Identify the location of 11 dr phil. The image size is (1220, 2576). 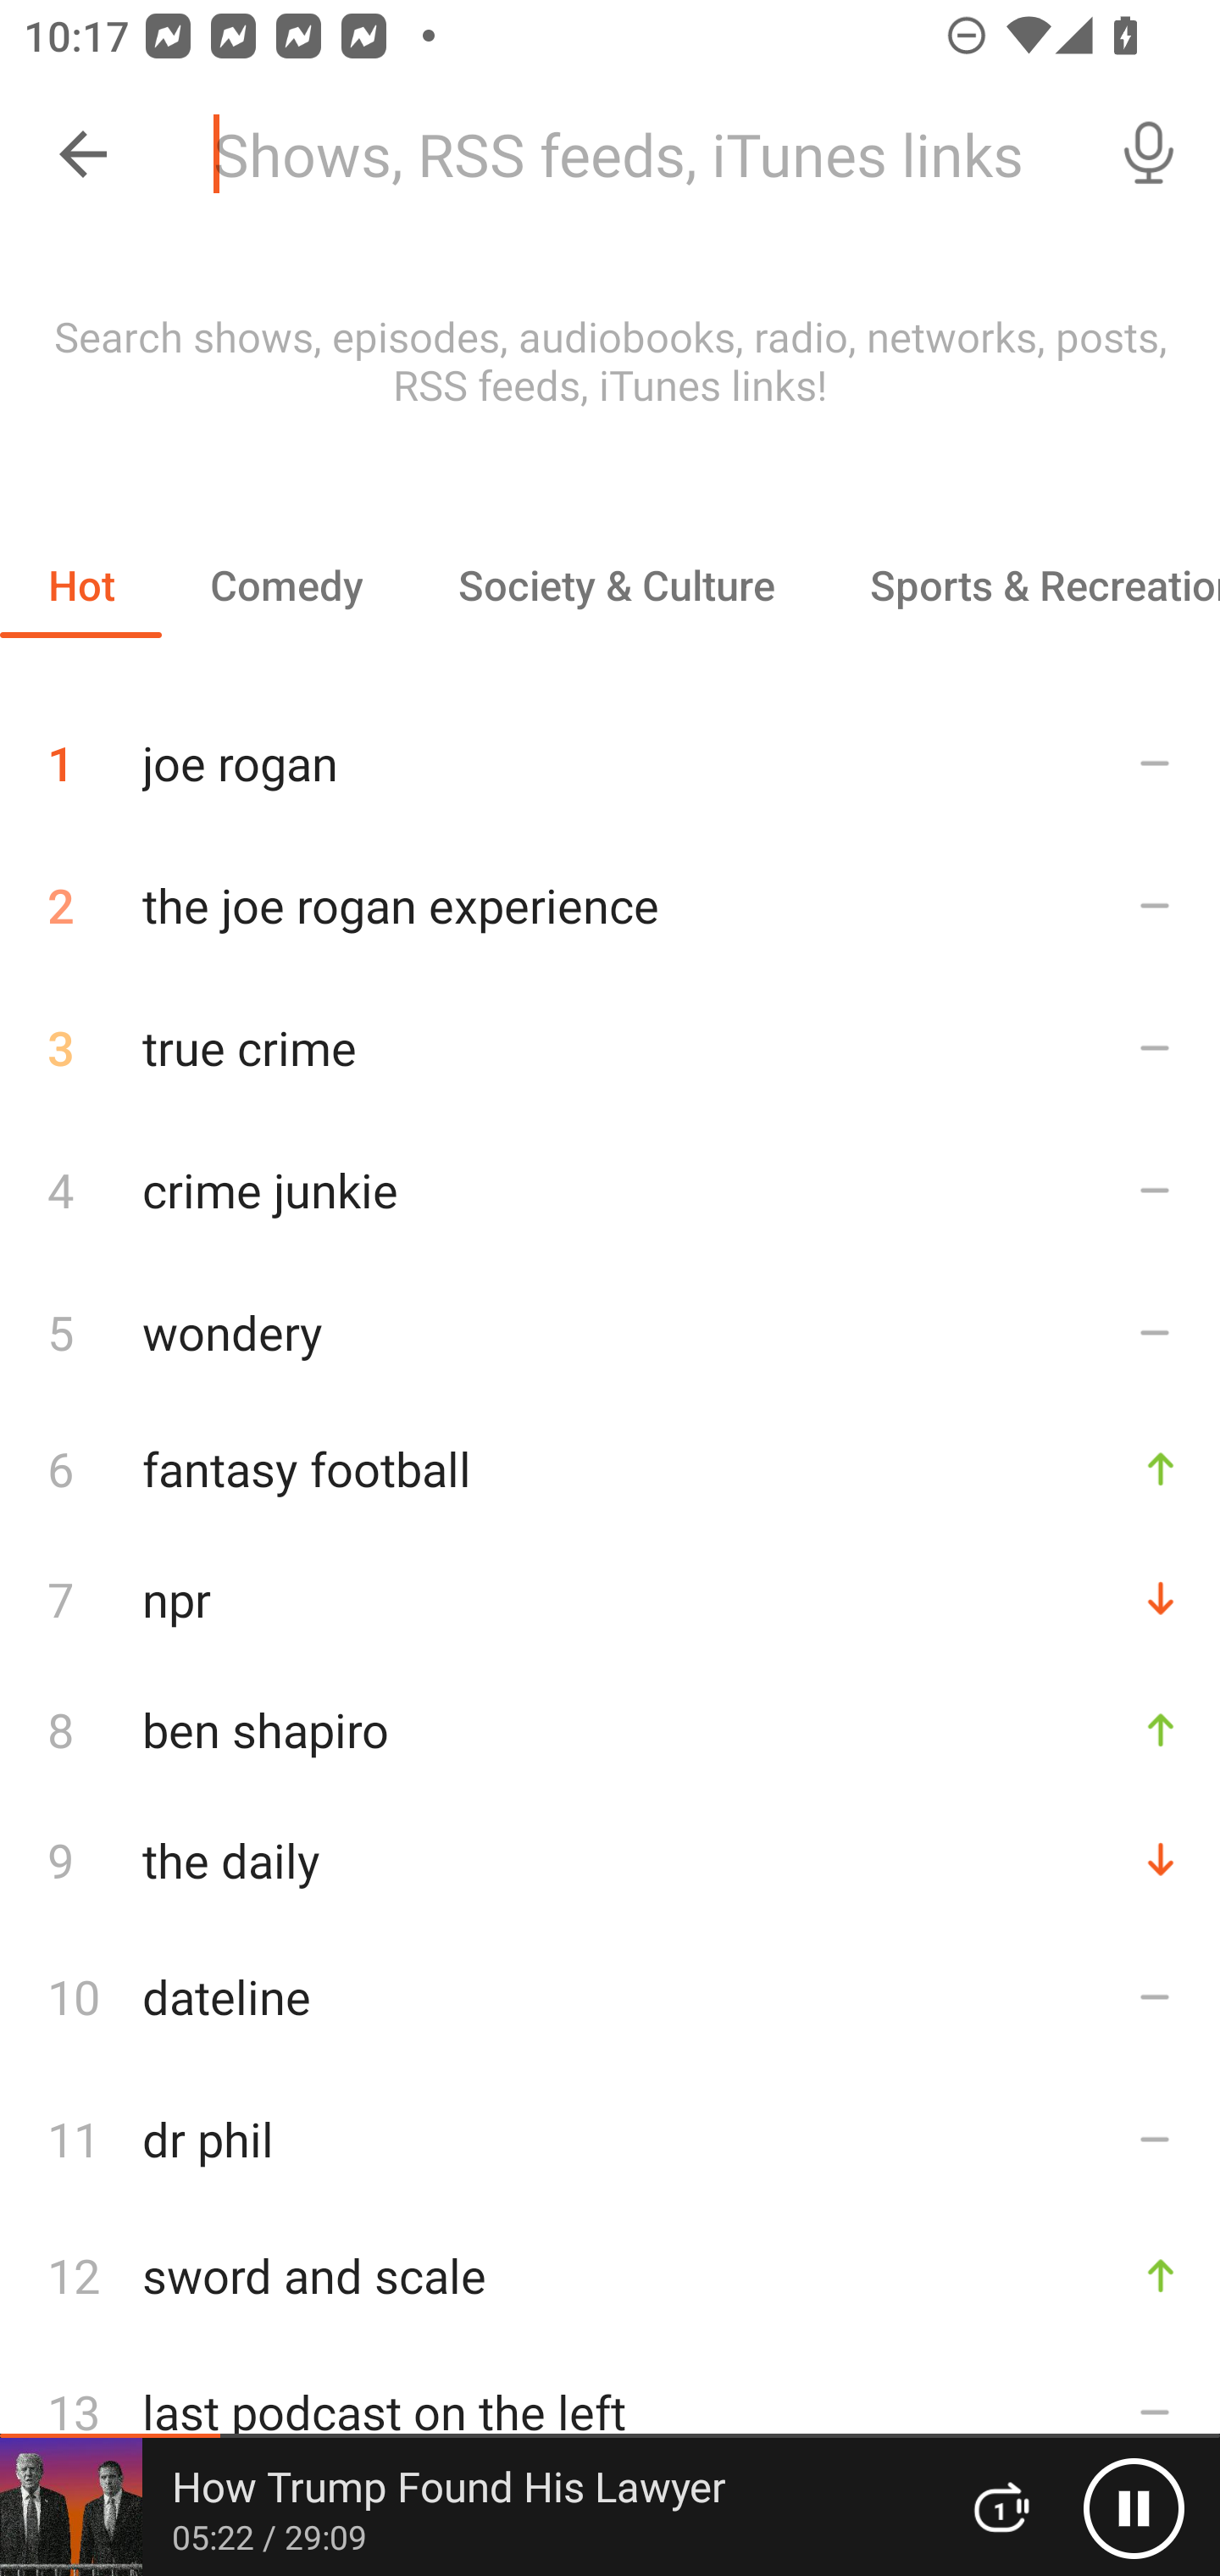
(610, 2139).